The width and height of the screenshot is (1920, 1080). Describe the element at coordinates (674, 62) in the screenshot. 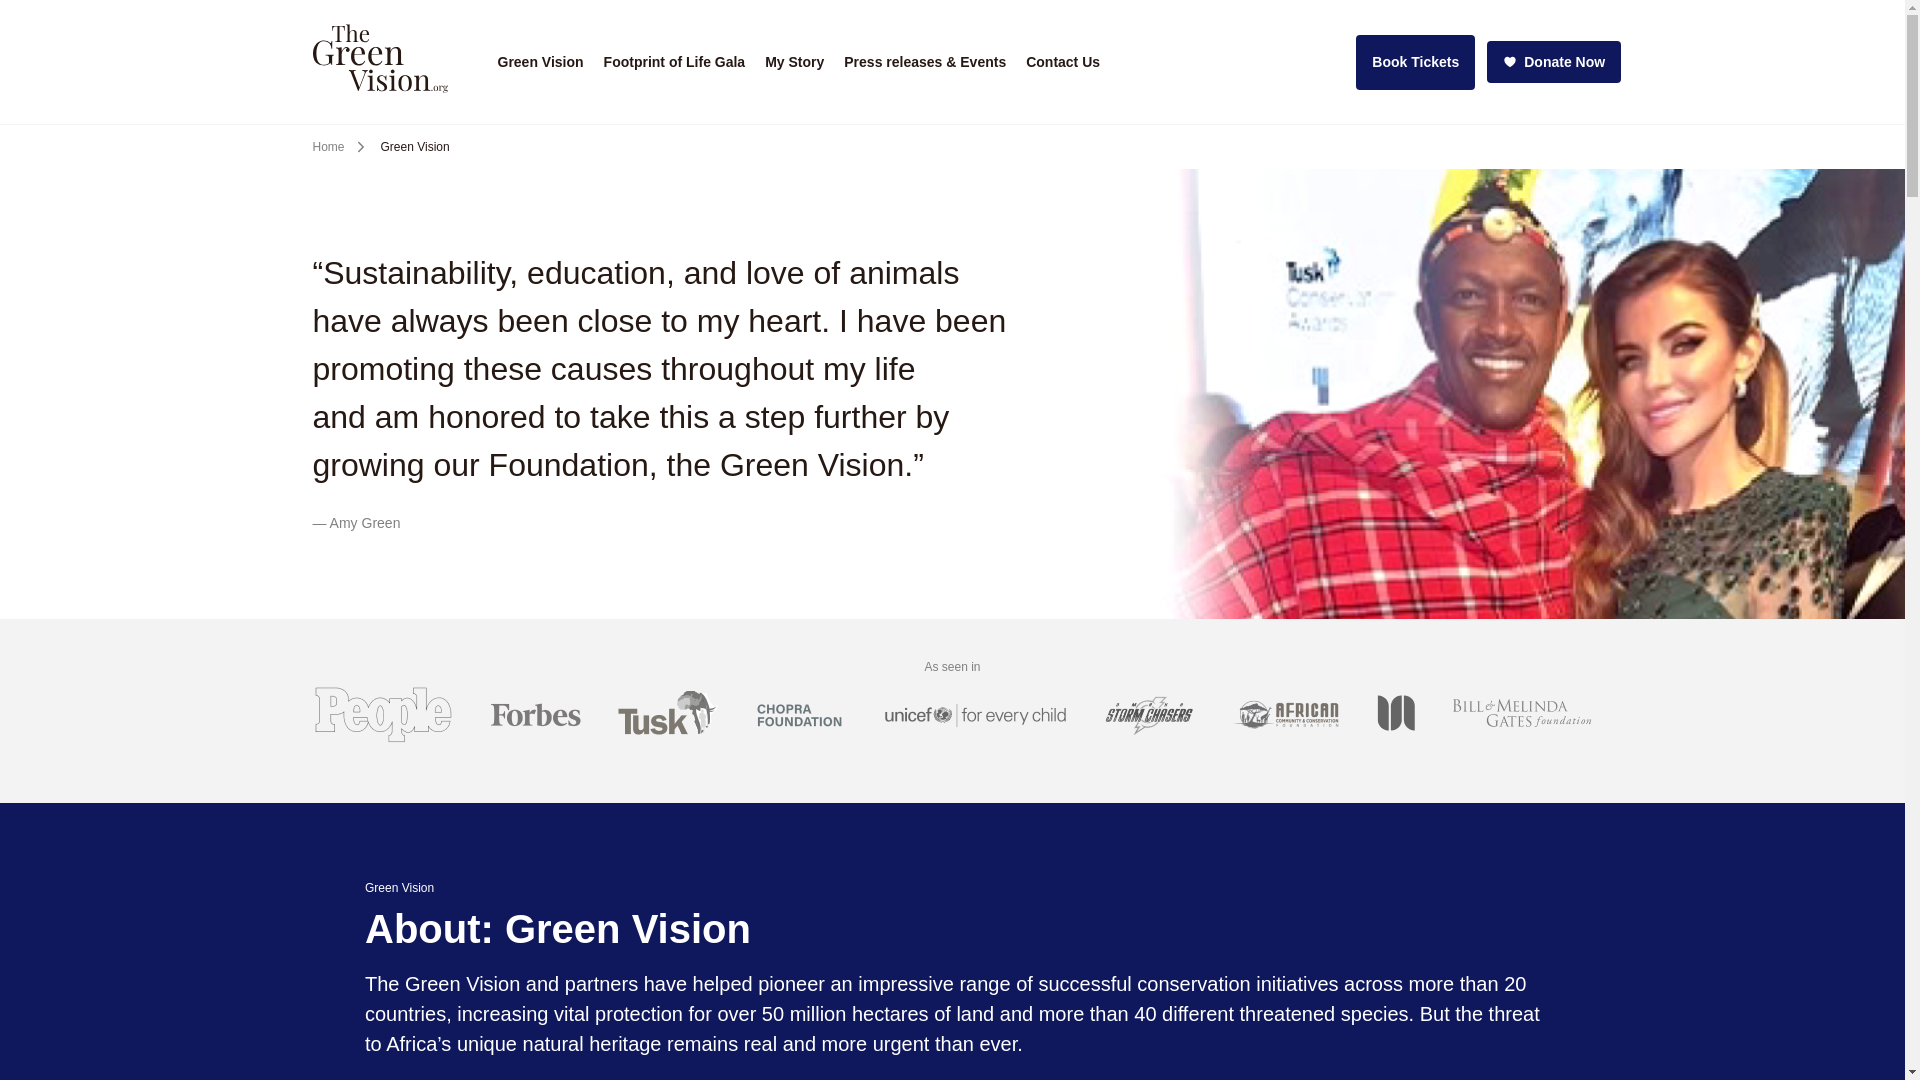

I see `Footprint of Life Gala` at that location.